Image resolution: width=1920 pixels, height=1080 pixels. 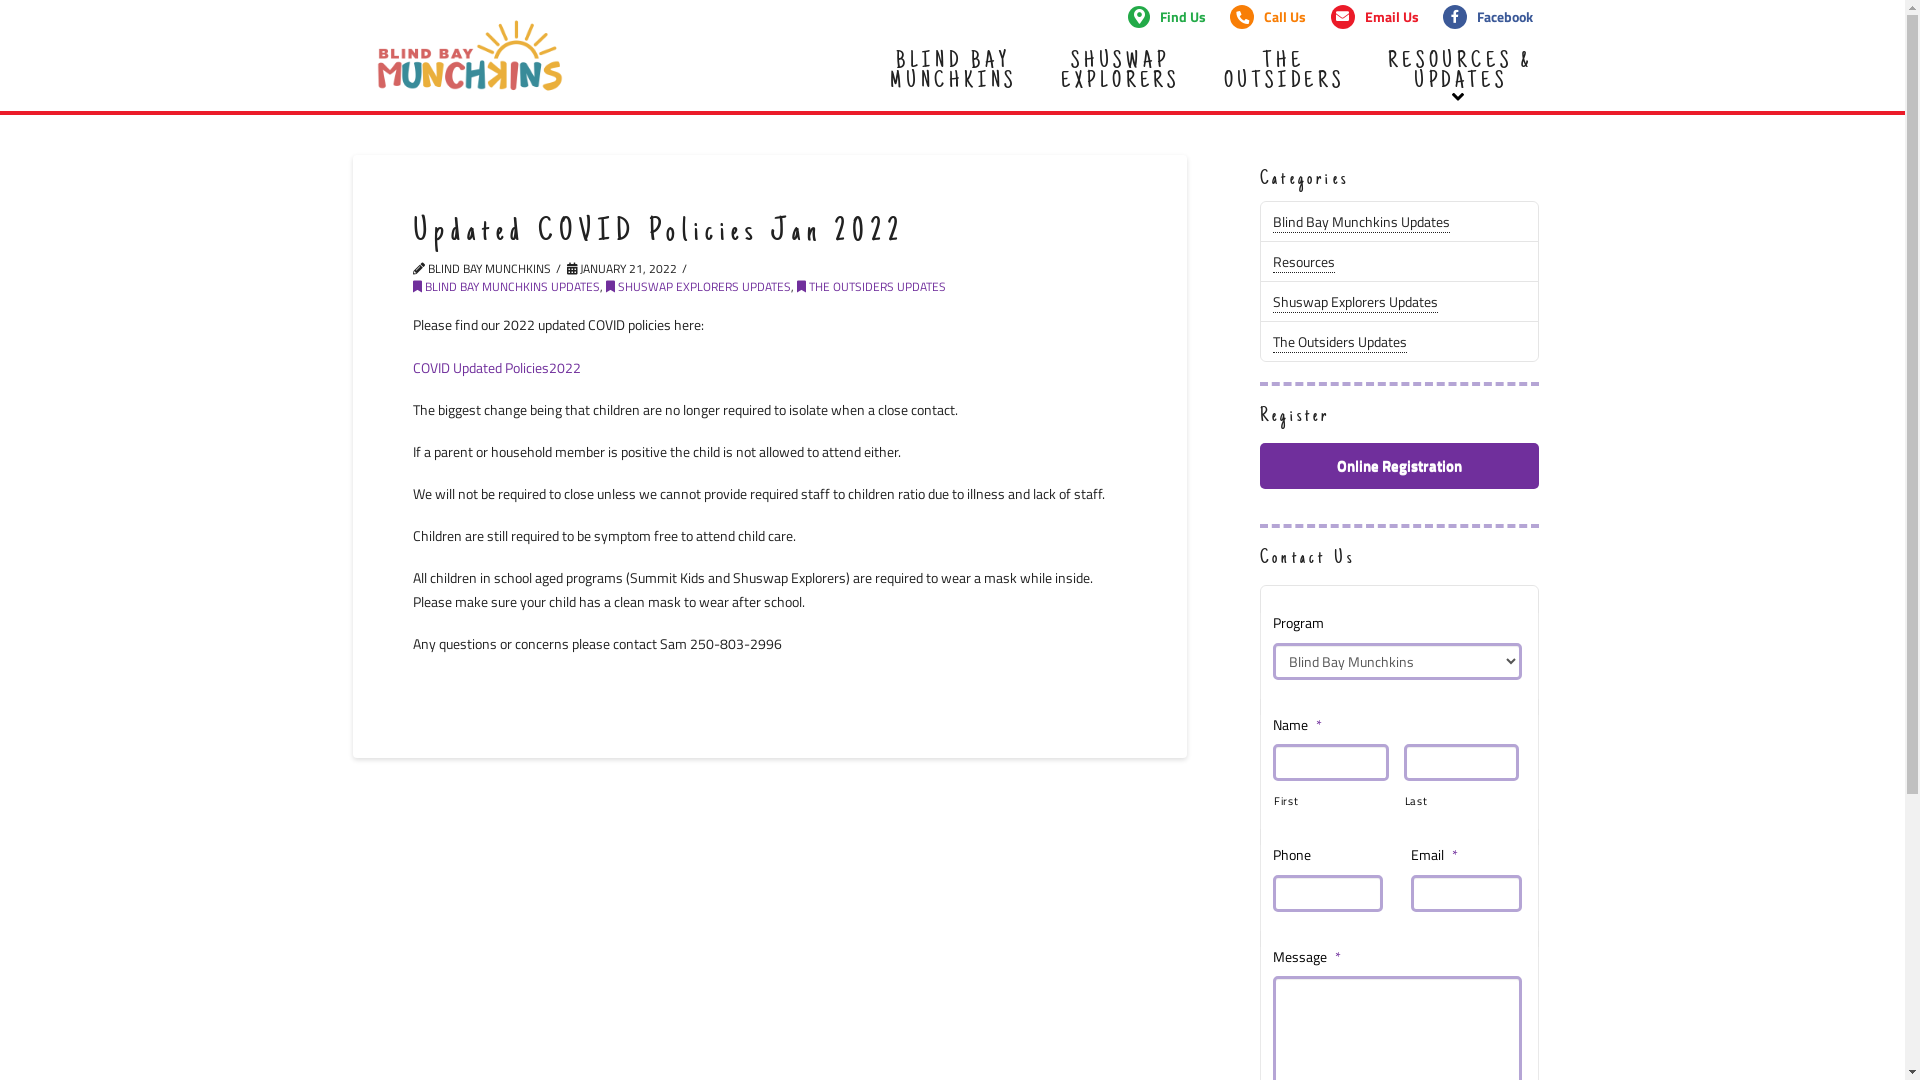 What do you see at coordinates (1268, 17) in the screenshot?
I see `Call Us` at bounding box center [1268, 17].